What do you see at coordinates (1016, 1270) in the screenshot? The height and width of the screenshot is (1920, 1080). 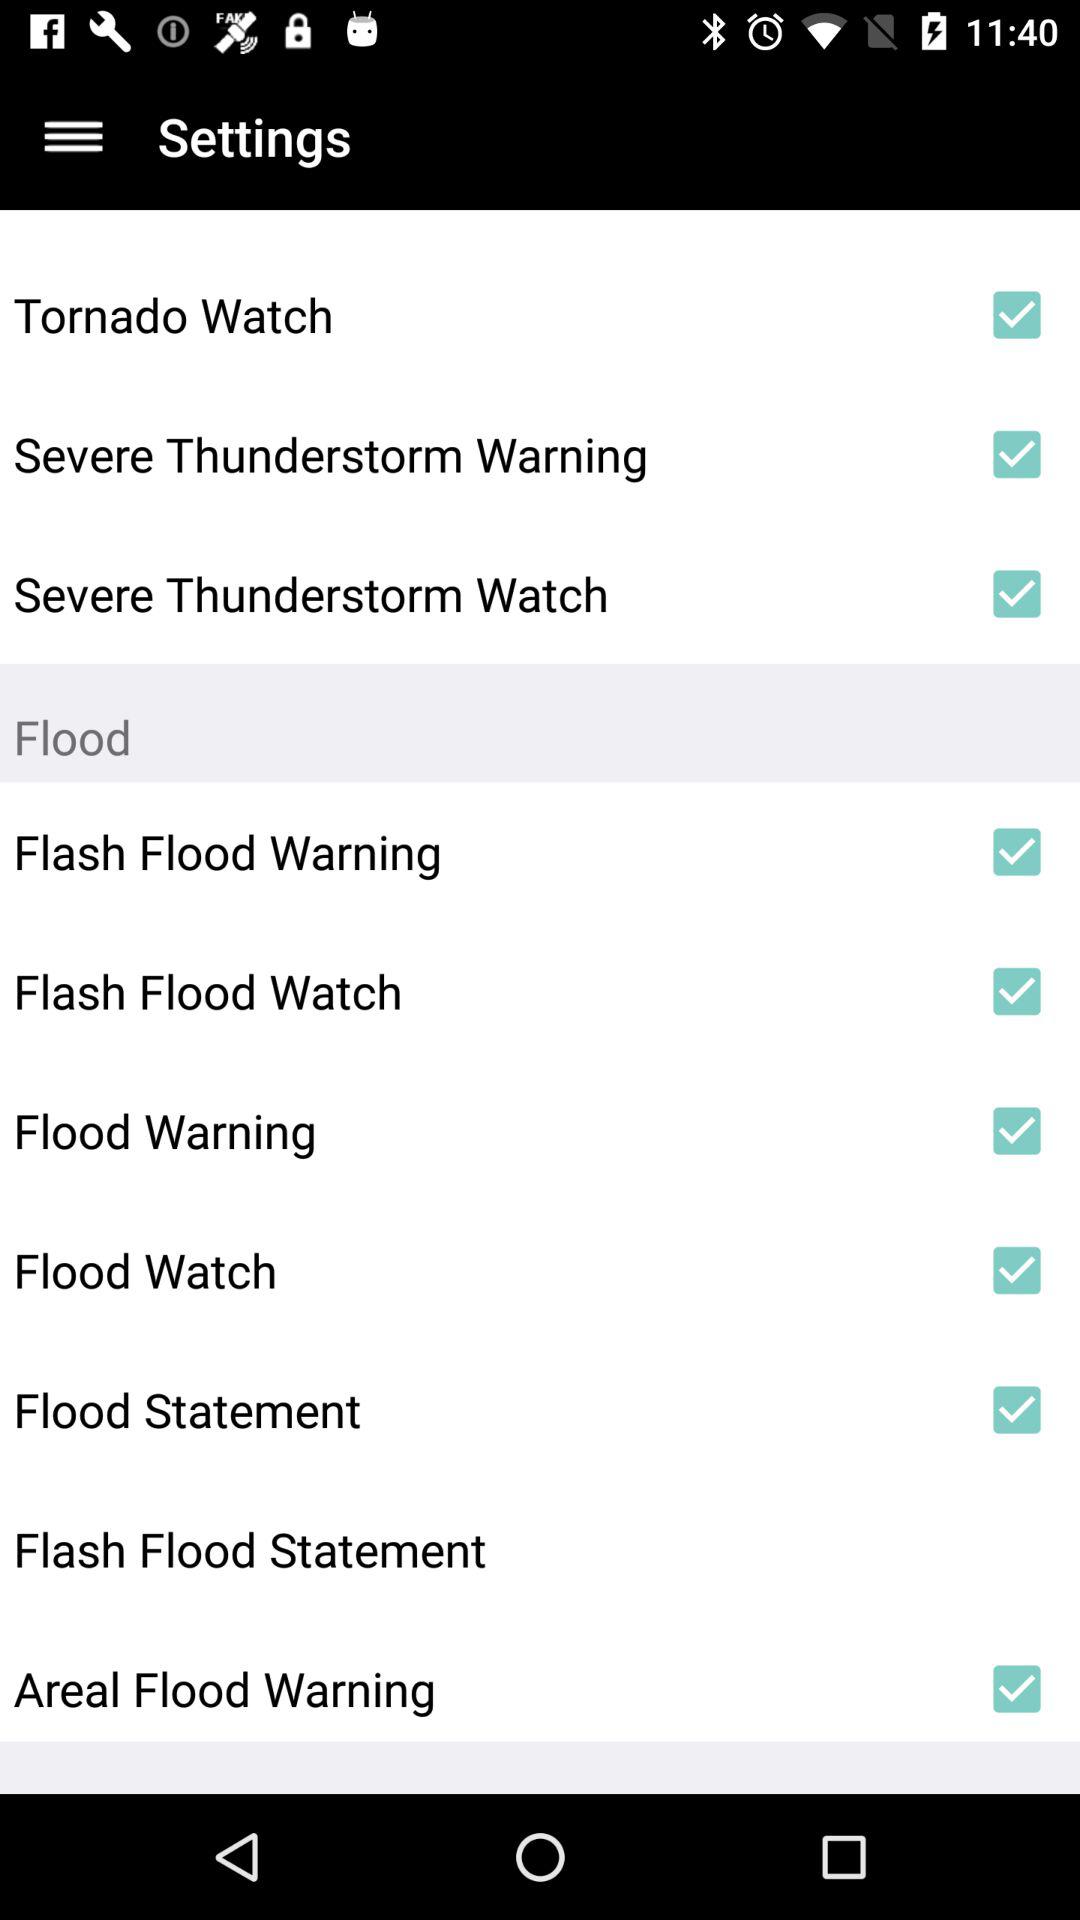 I see `select item to the right of the flood watch icon` at bounding box center [1016, 1270].